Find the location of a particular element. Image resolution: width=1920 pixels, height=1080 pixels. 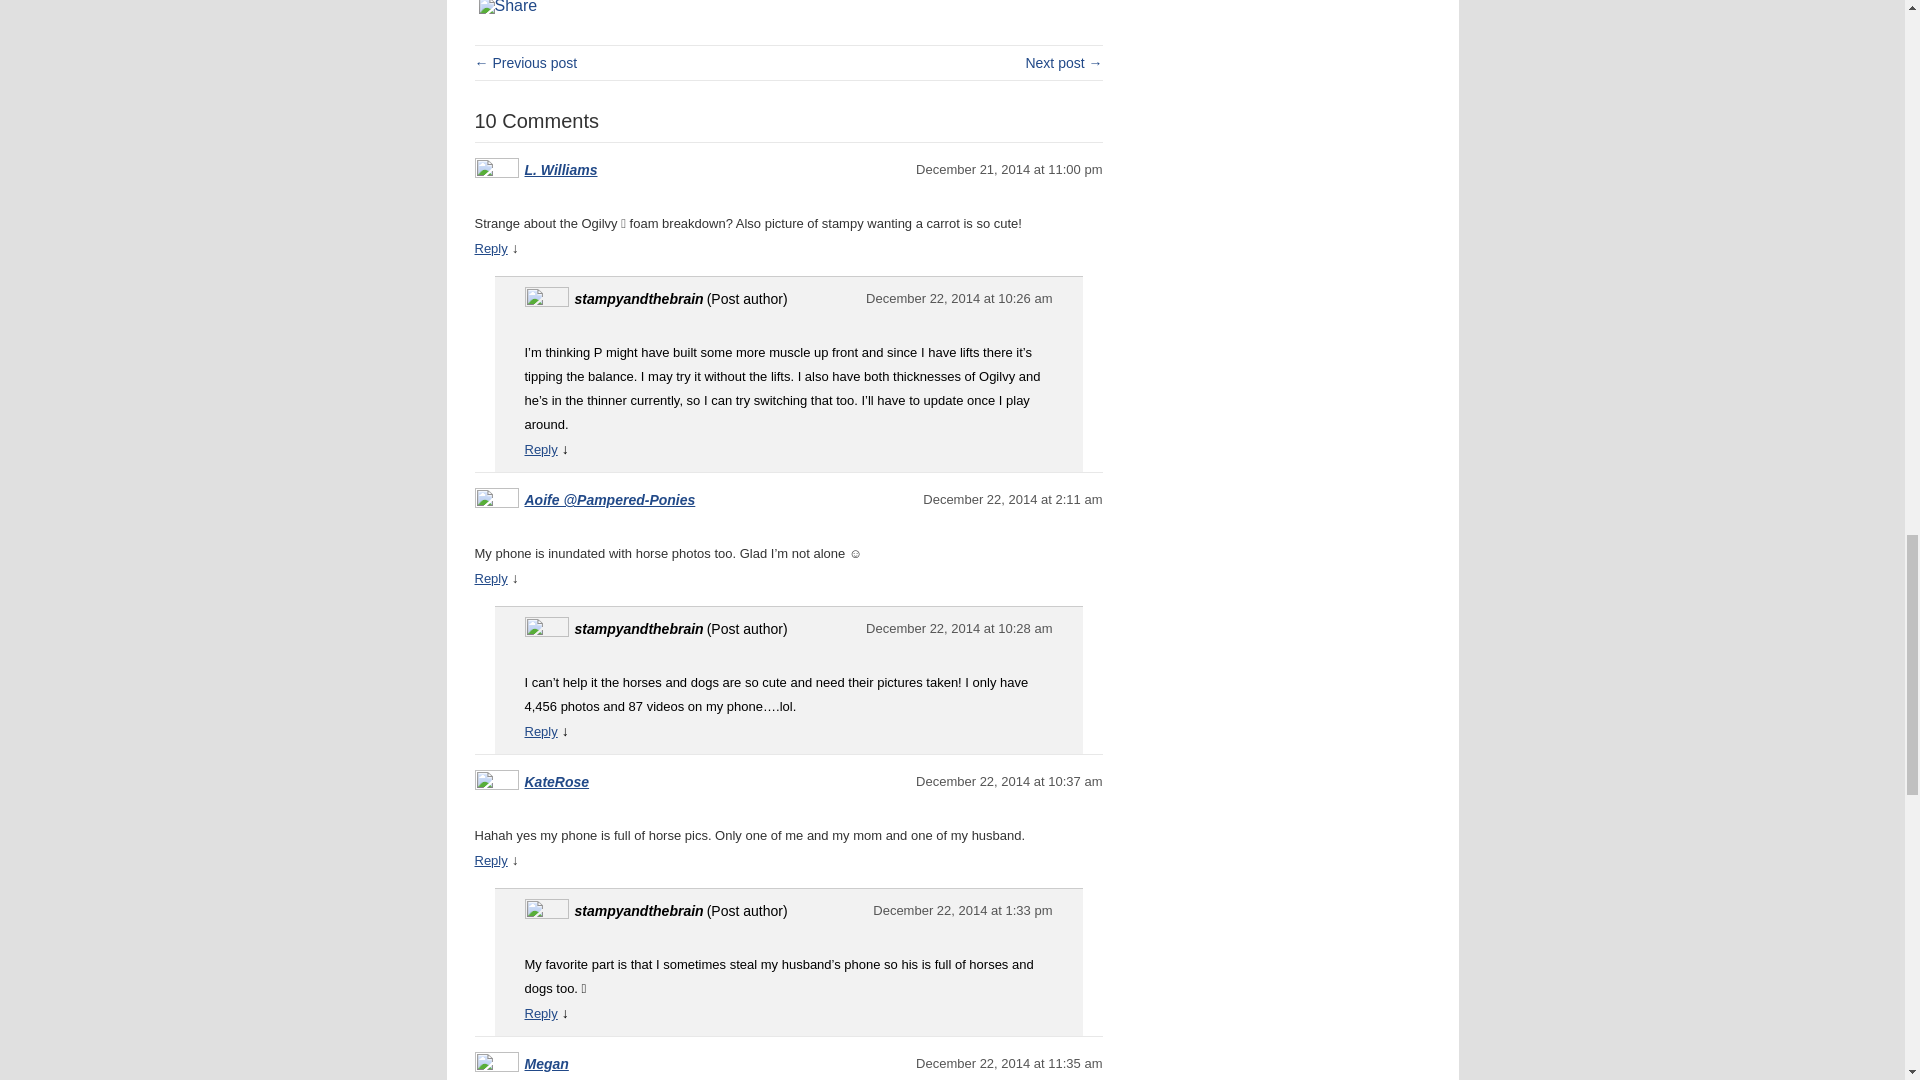

Reply is located at coordinates (540, 730).